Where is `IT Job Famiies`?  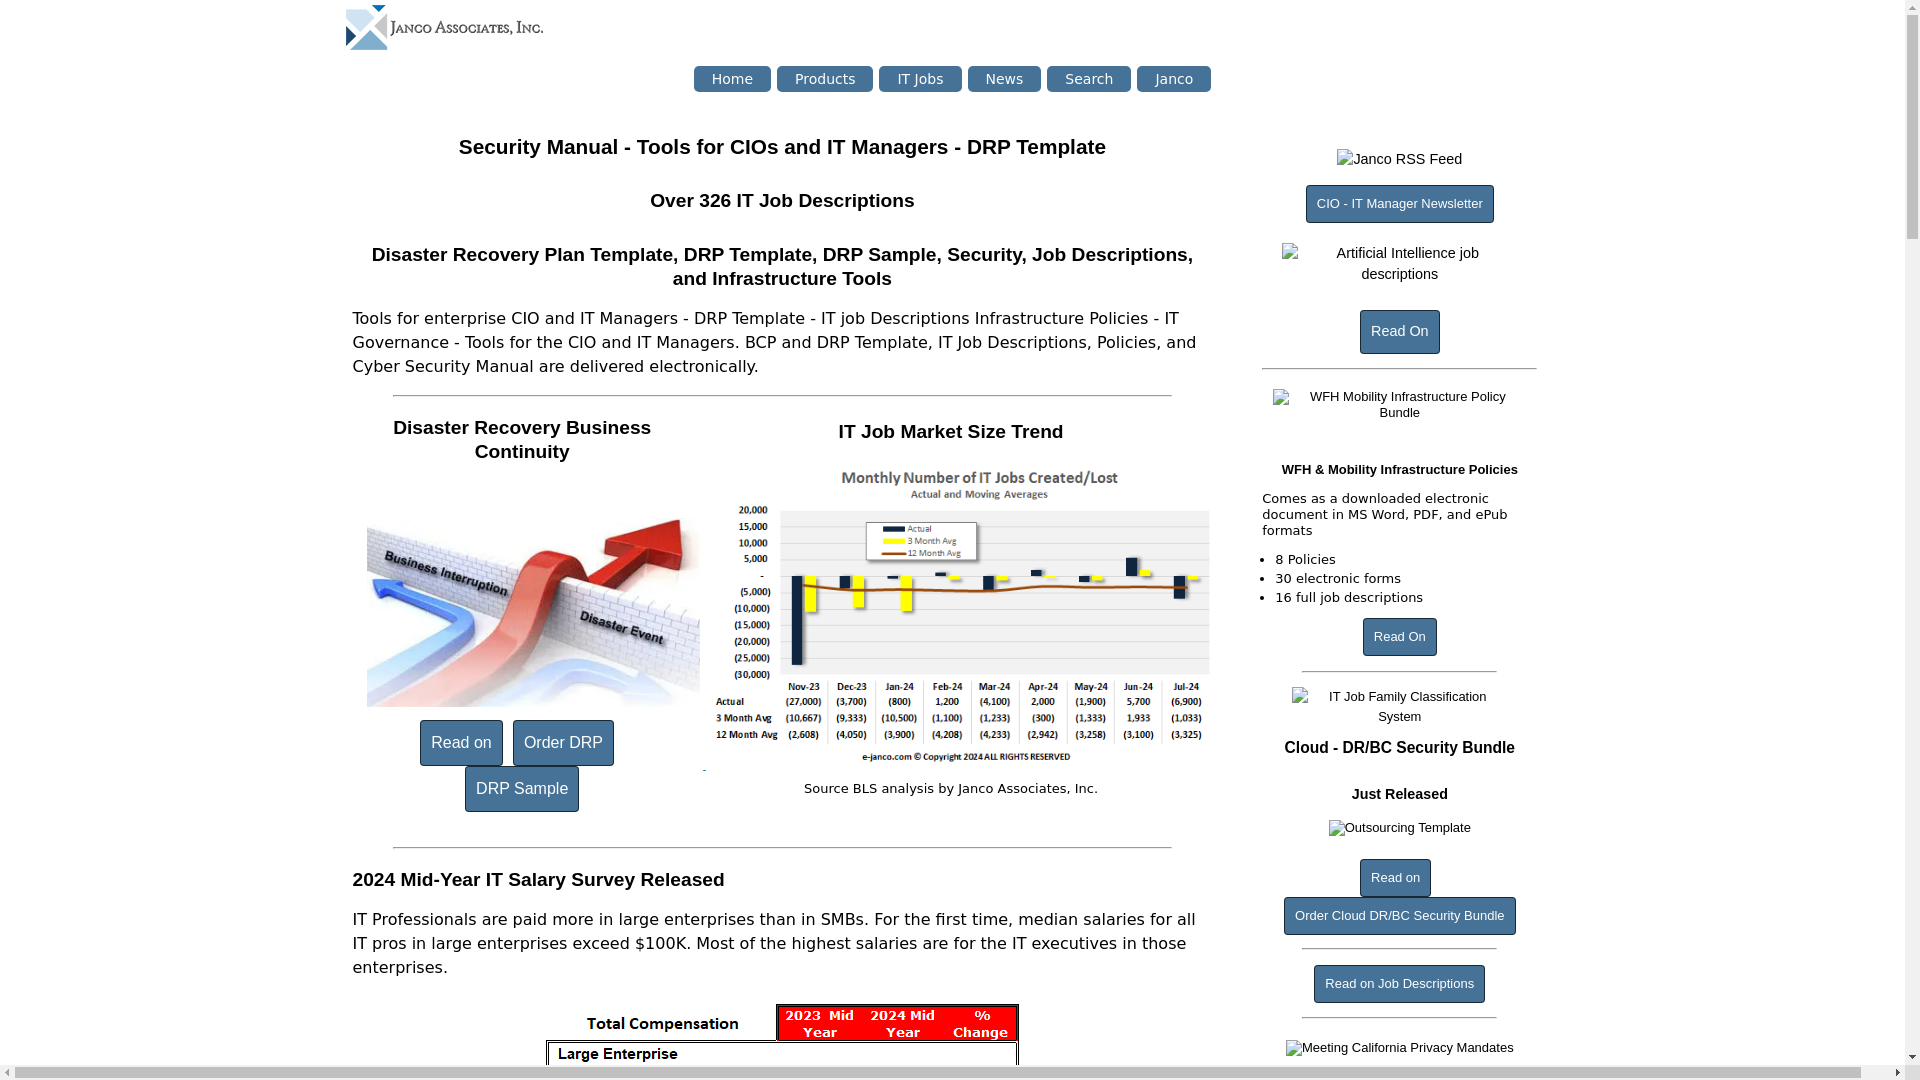
IT Job Famiies is located at coordinates (1398, 706).